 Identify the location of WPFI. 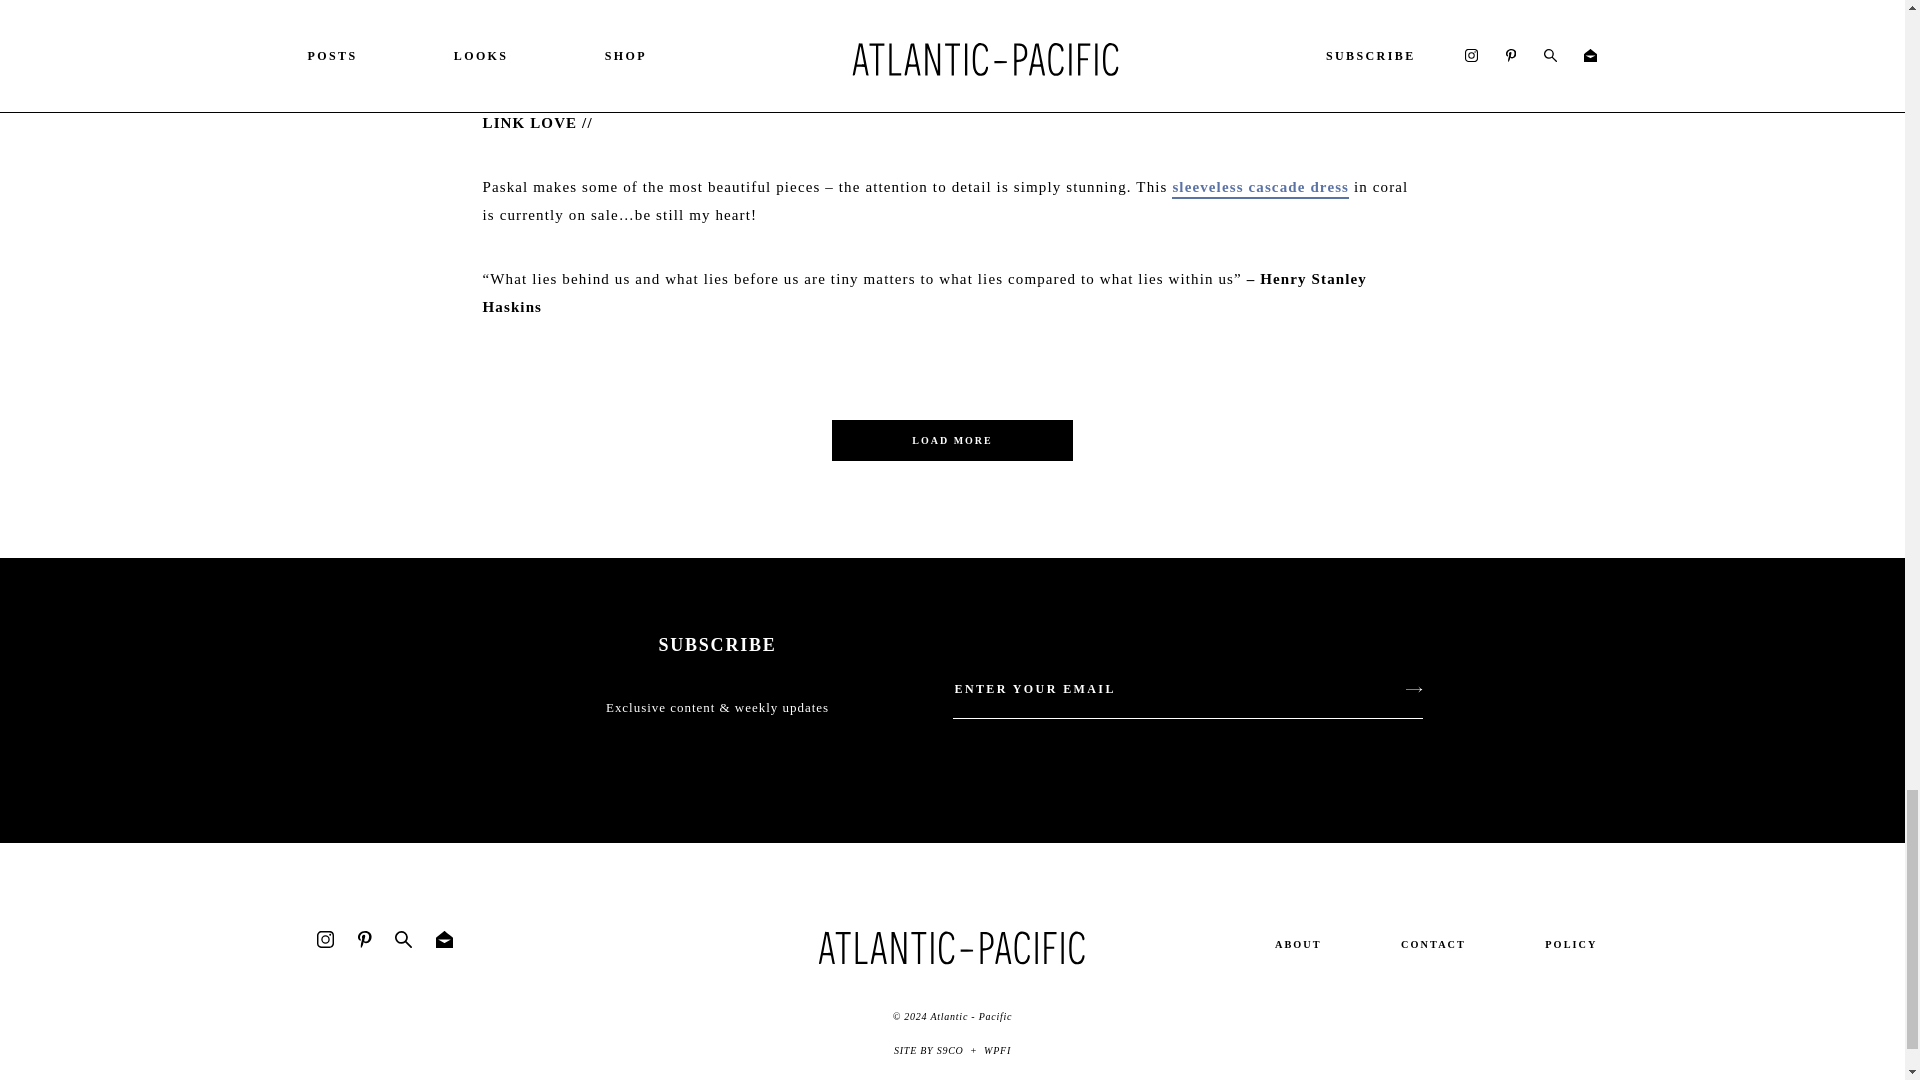
(997, 1050).